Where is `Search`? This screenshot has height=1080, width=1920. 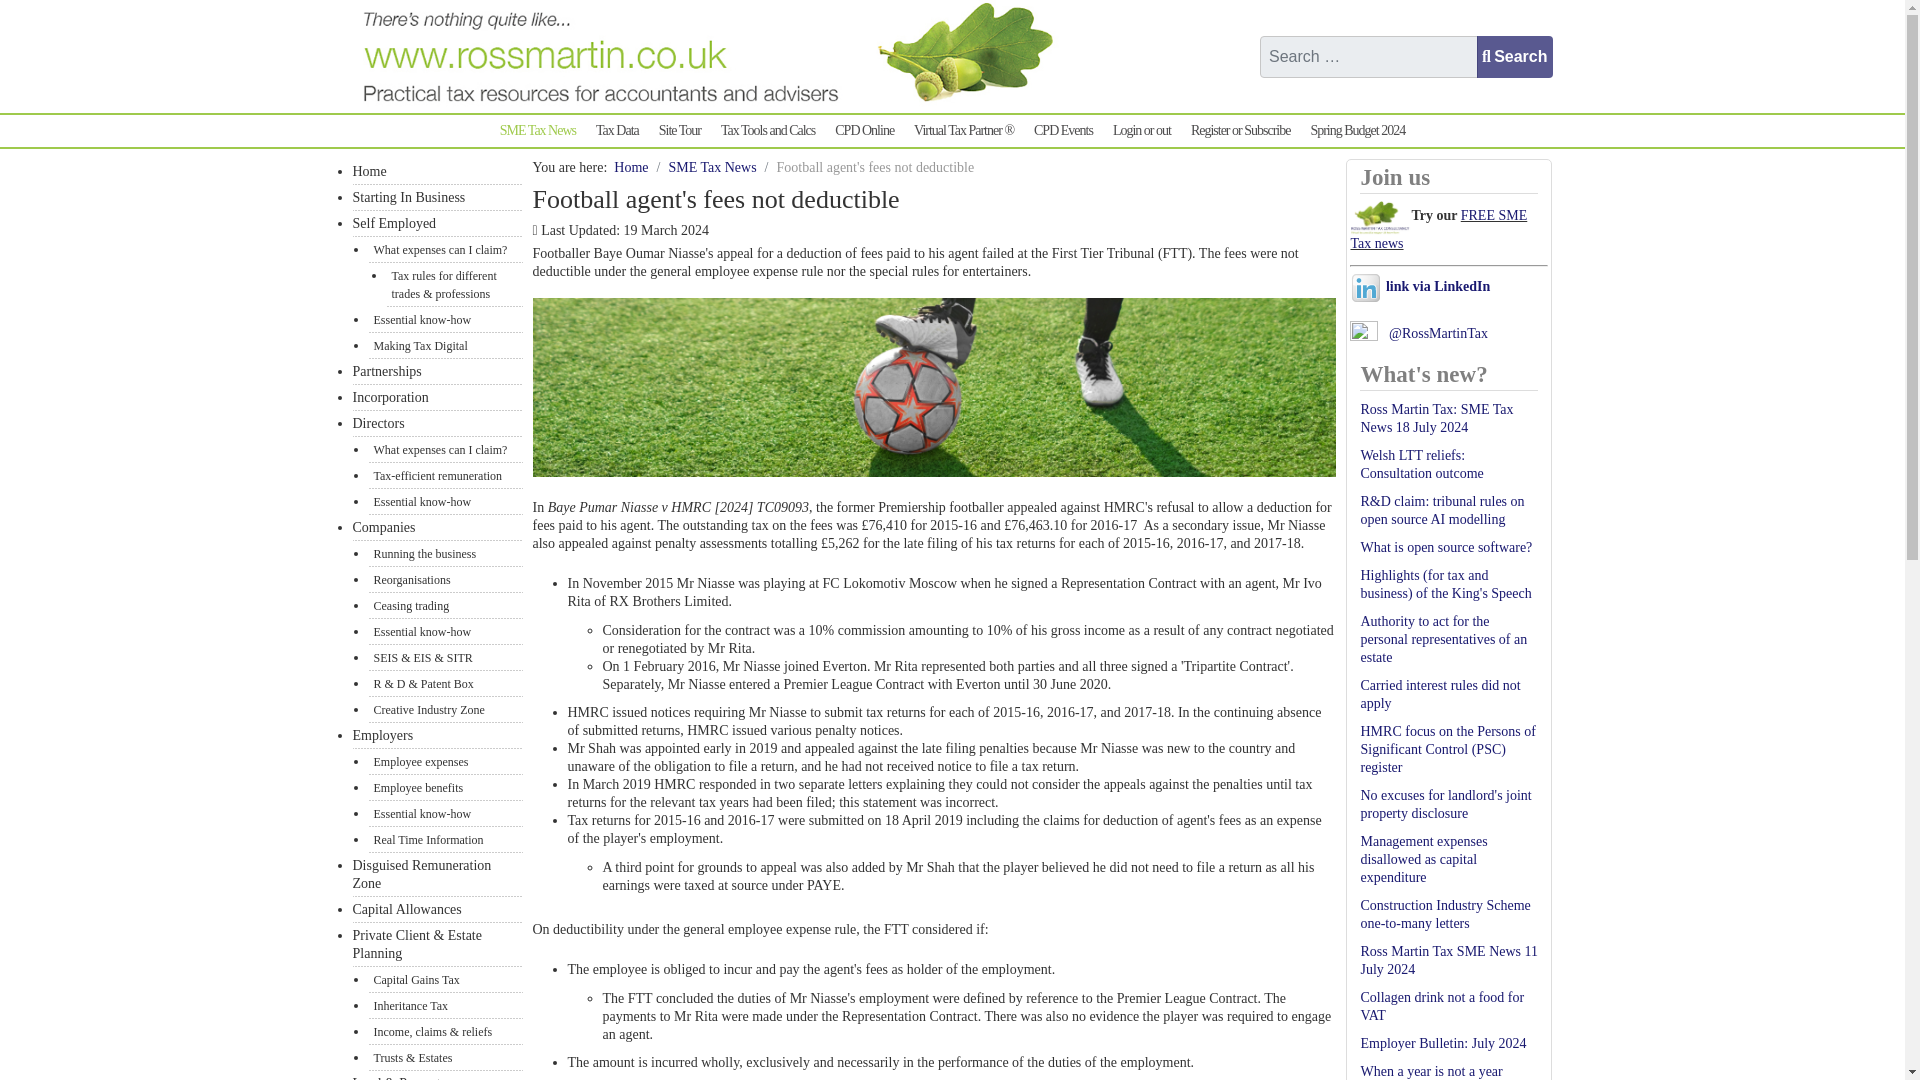
Search is located at coordinates (1514, 56).